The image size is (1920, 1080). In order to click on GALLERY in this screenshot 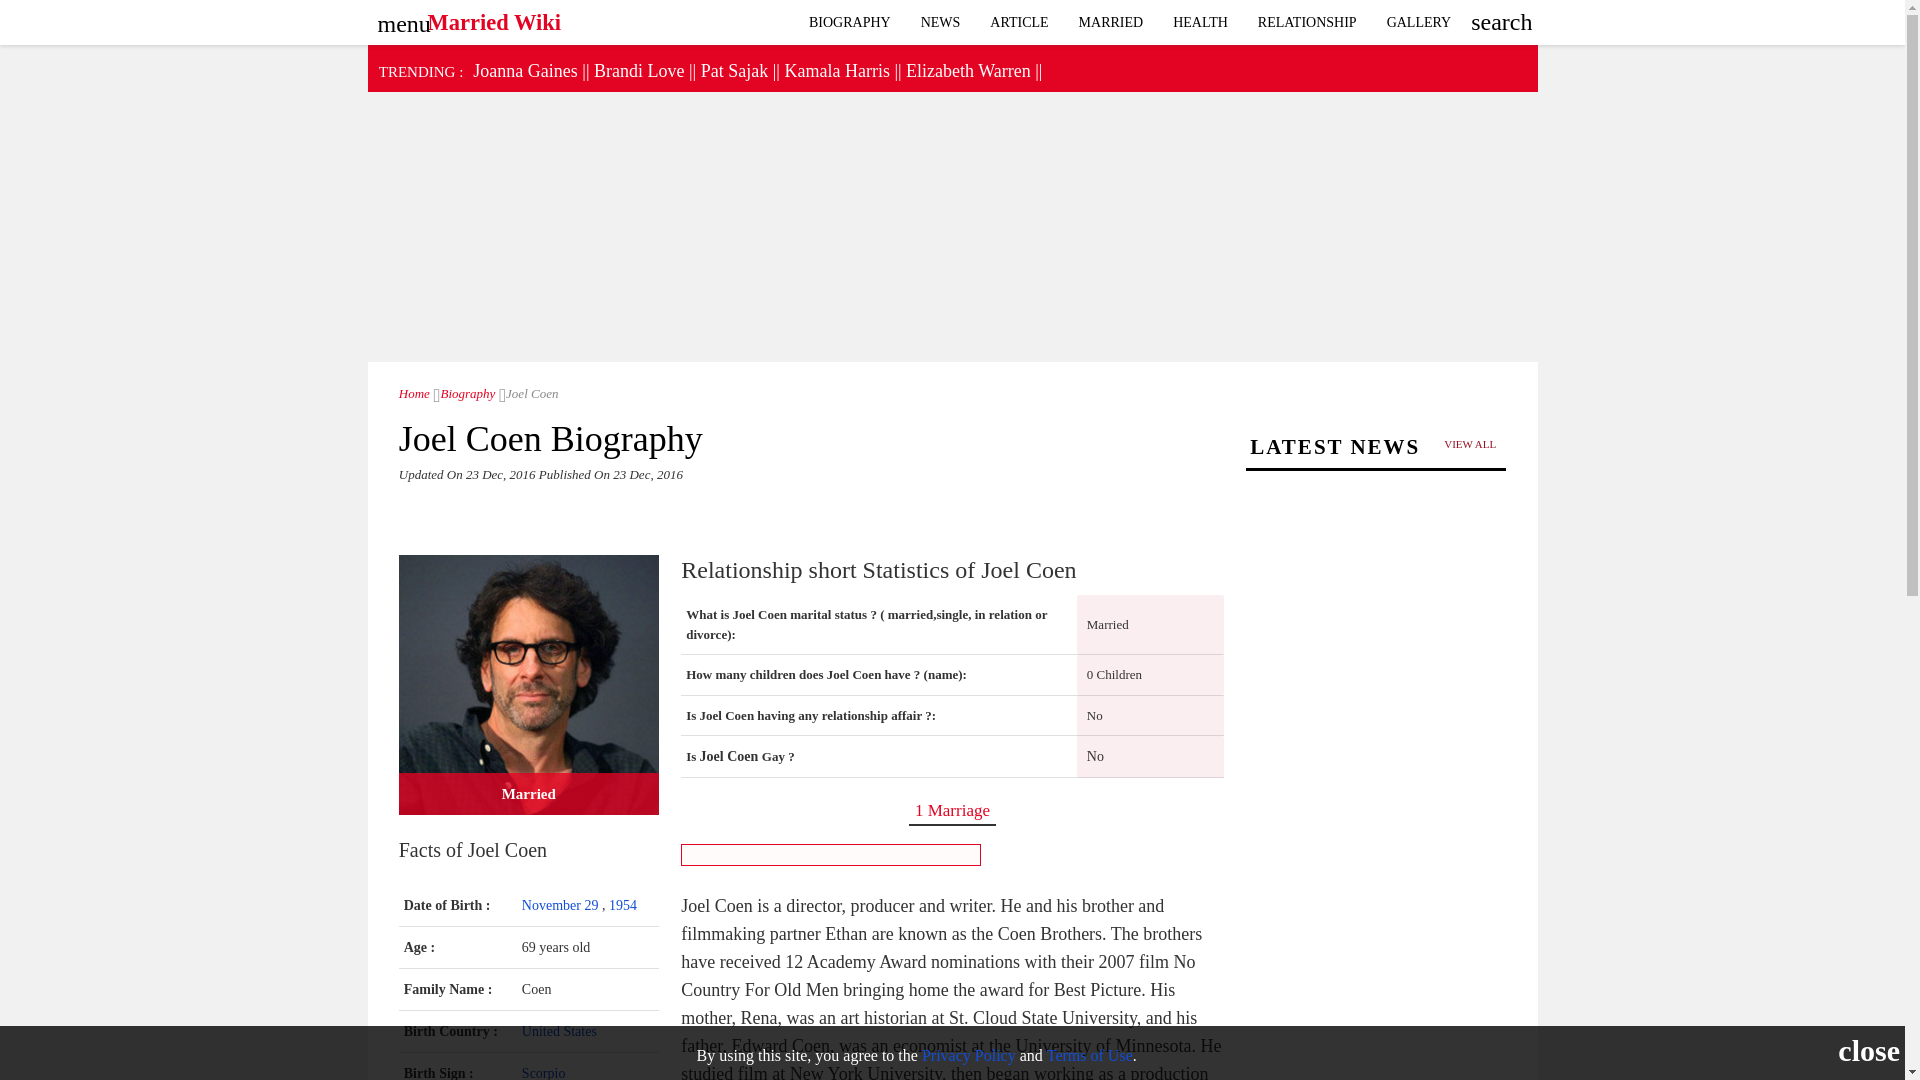, I will do `click(1419, 22)`.